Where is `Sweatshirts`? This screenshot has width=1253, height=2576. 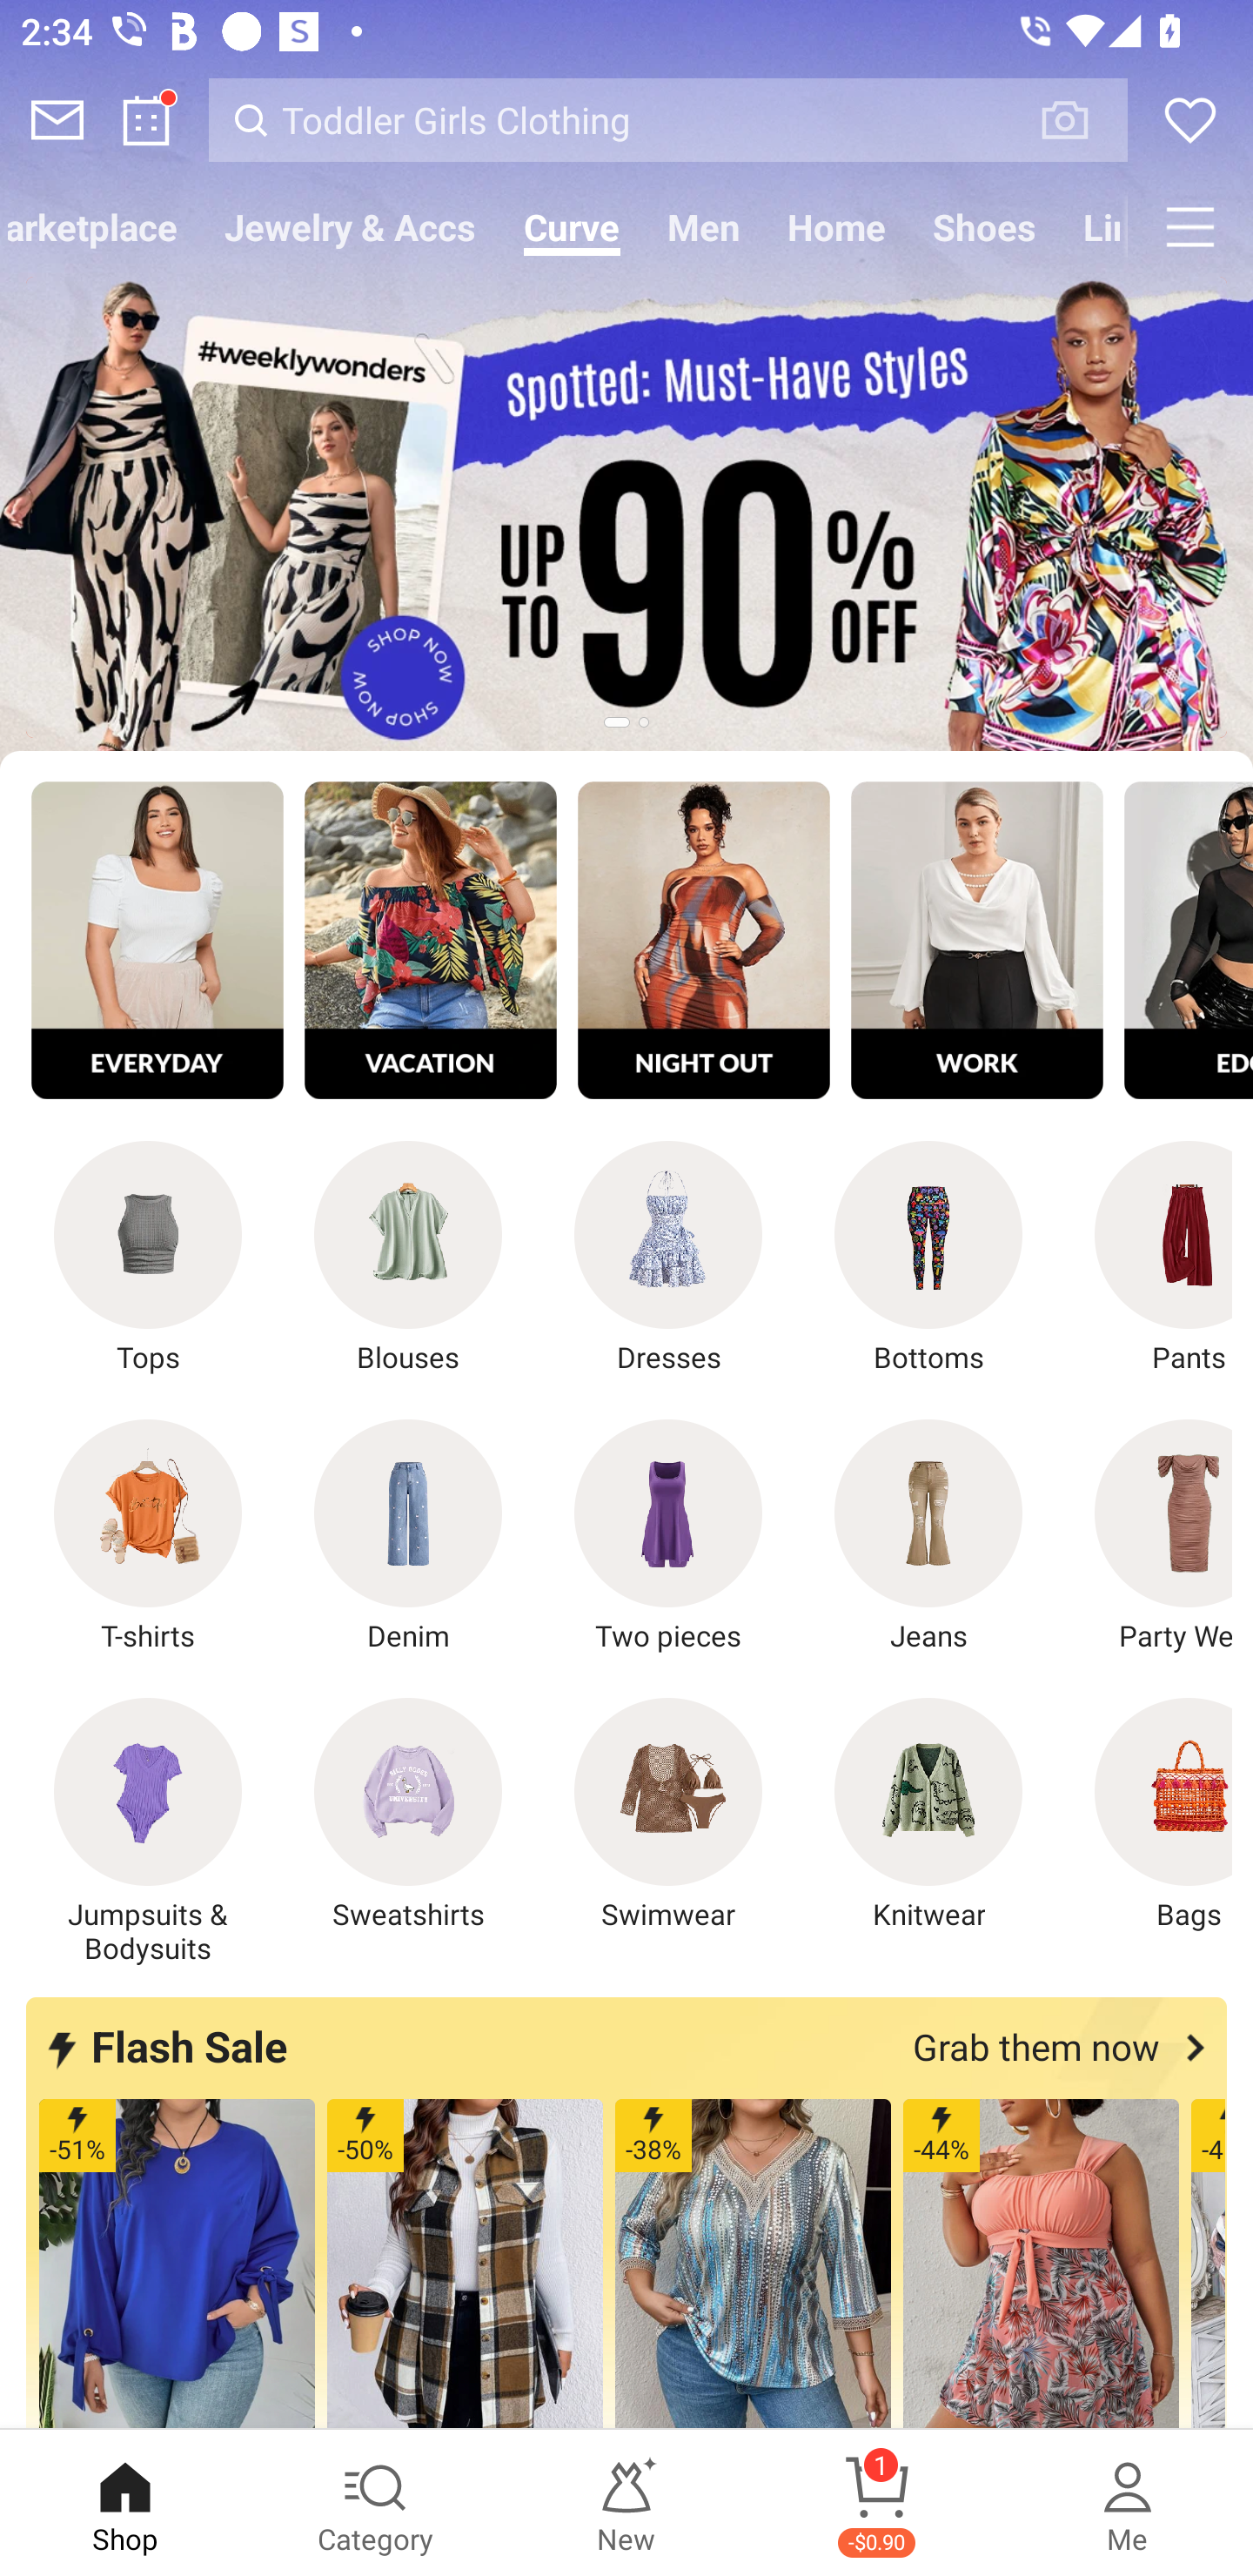
Sweatshirts is located at coordinates (408, 1815).